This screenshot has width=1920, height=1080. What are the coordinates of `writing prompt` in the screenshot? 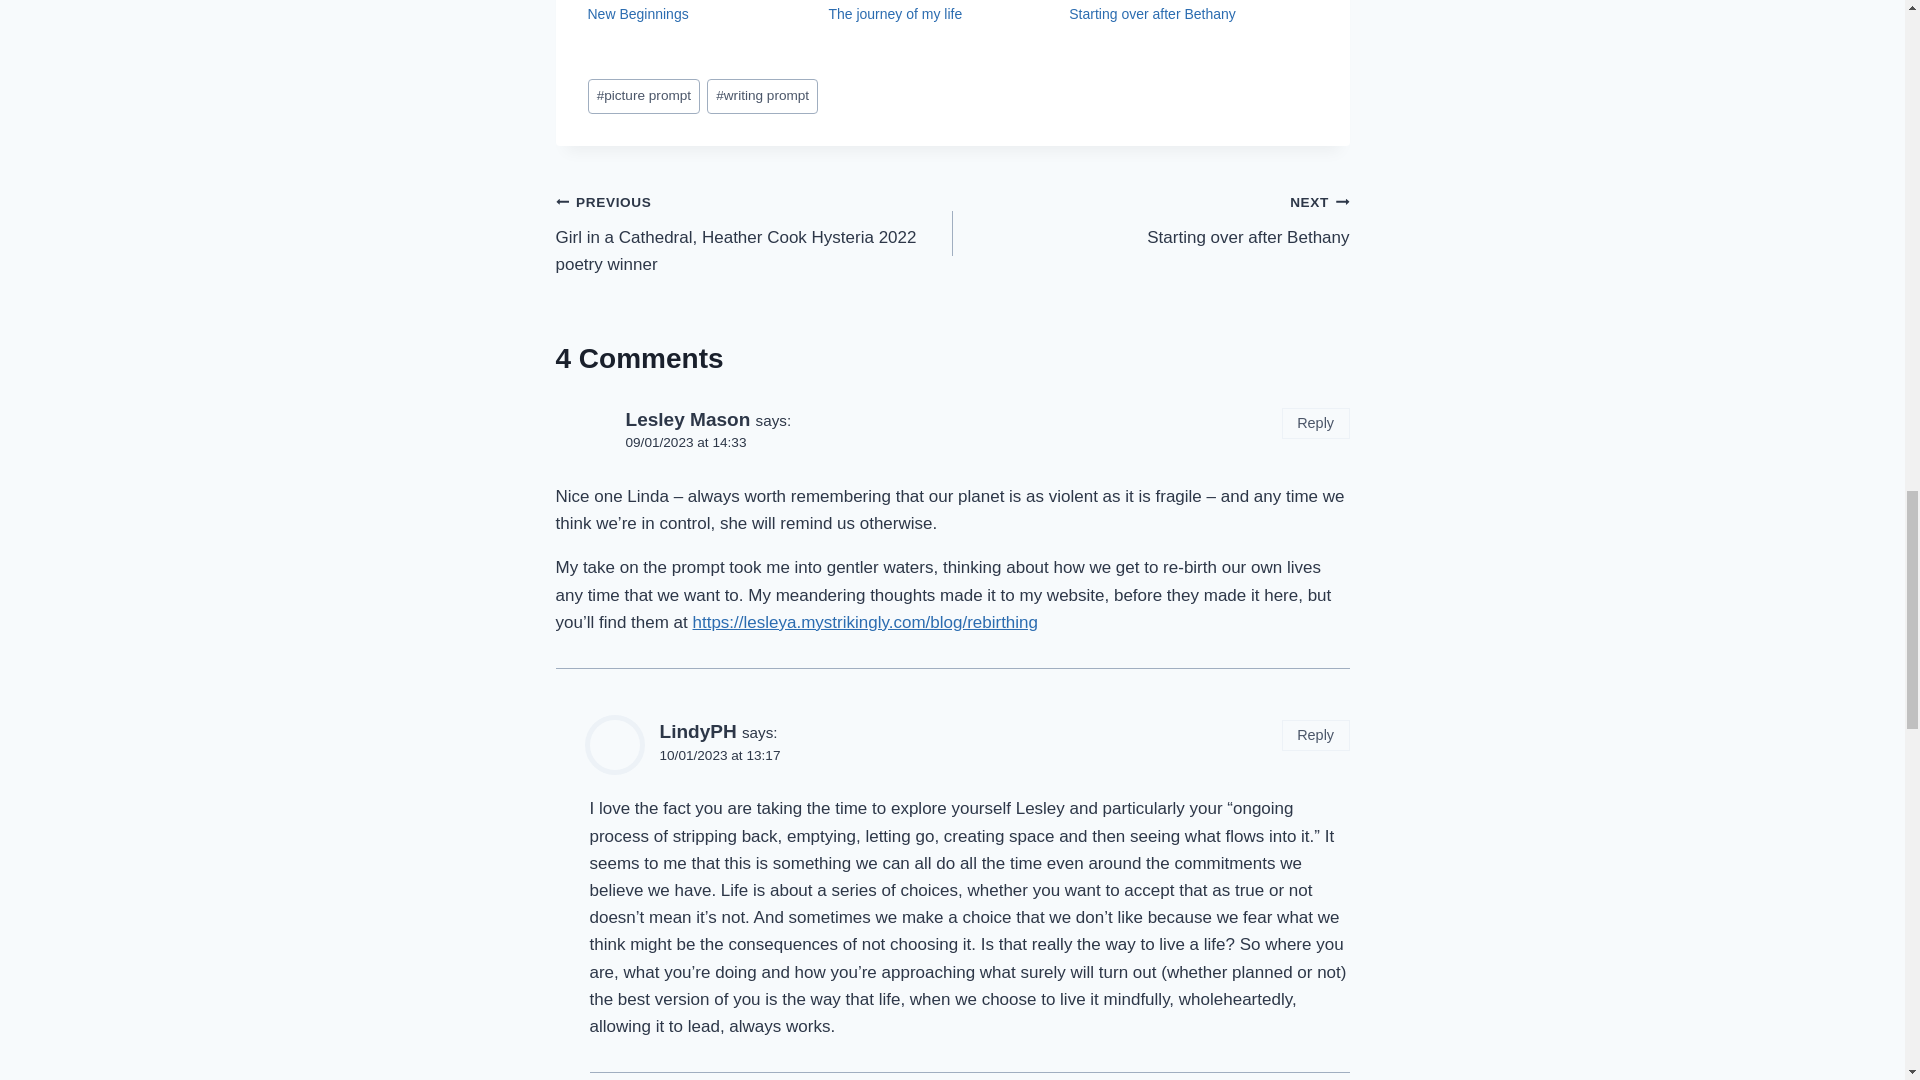 It's located at (894, 14).